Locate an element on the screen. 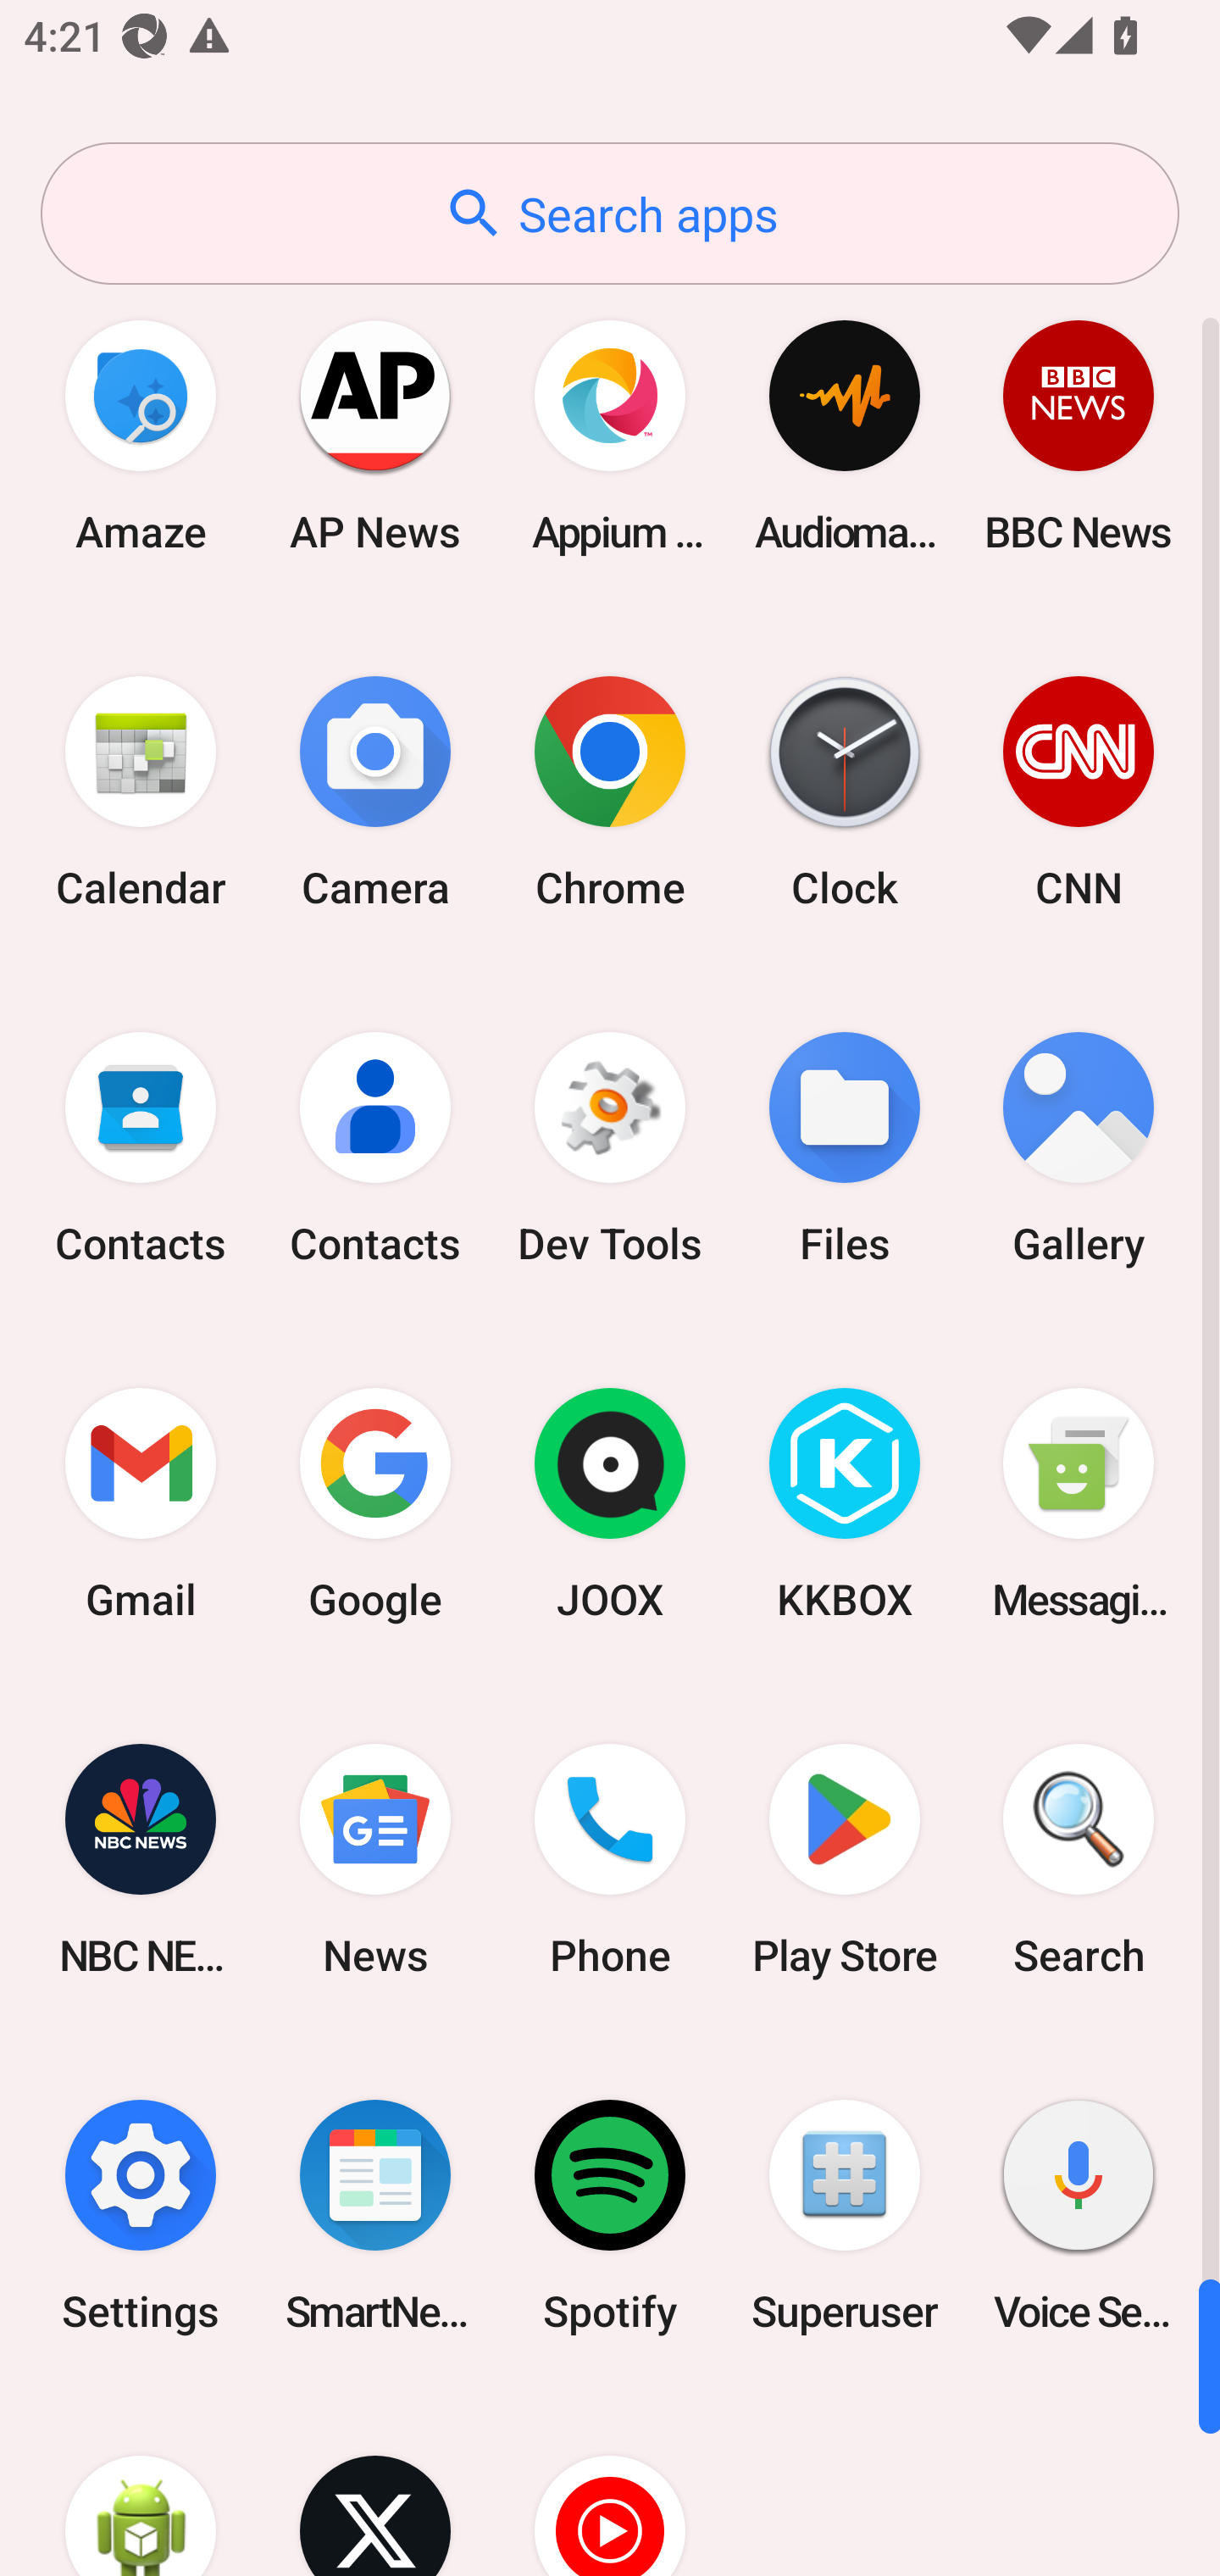  Clock is located at coordinates (844, 791).